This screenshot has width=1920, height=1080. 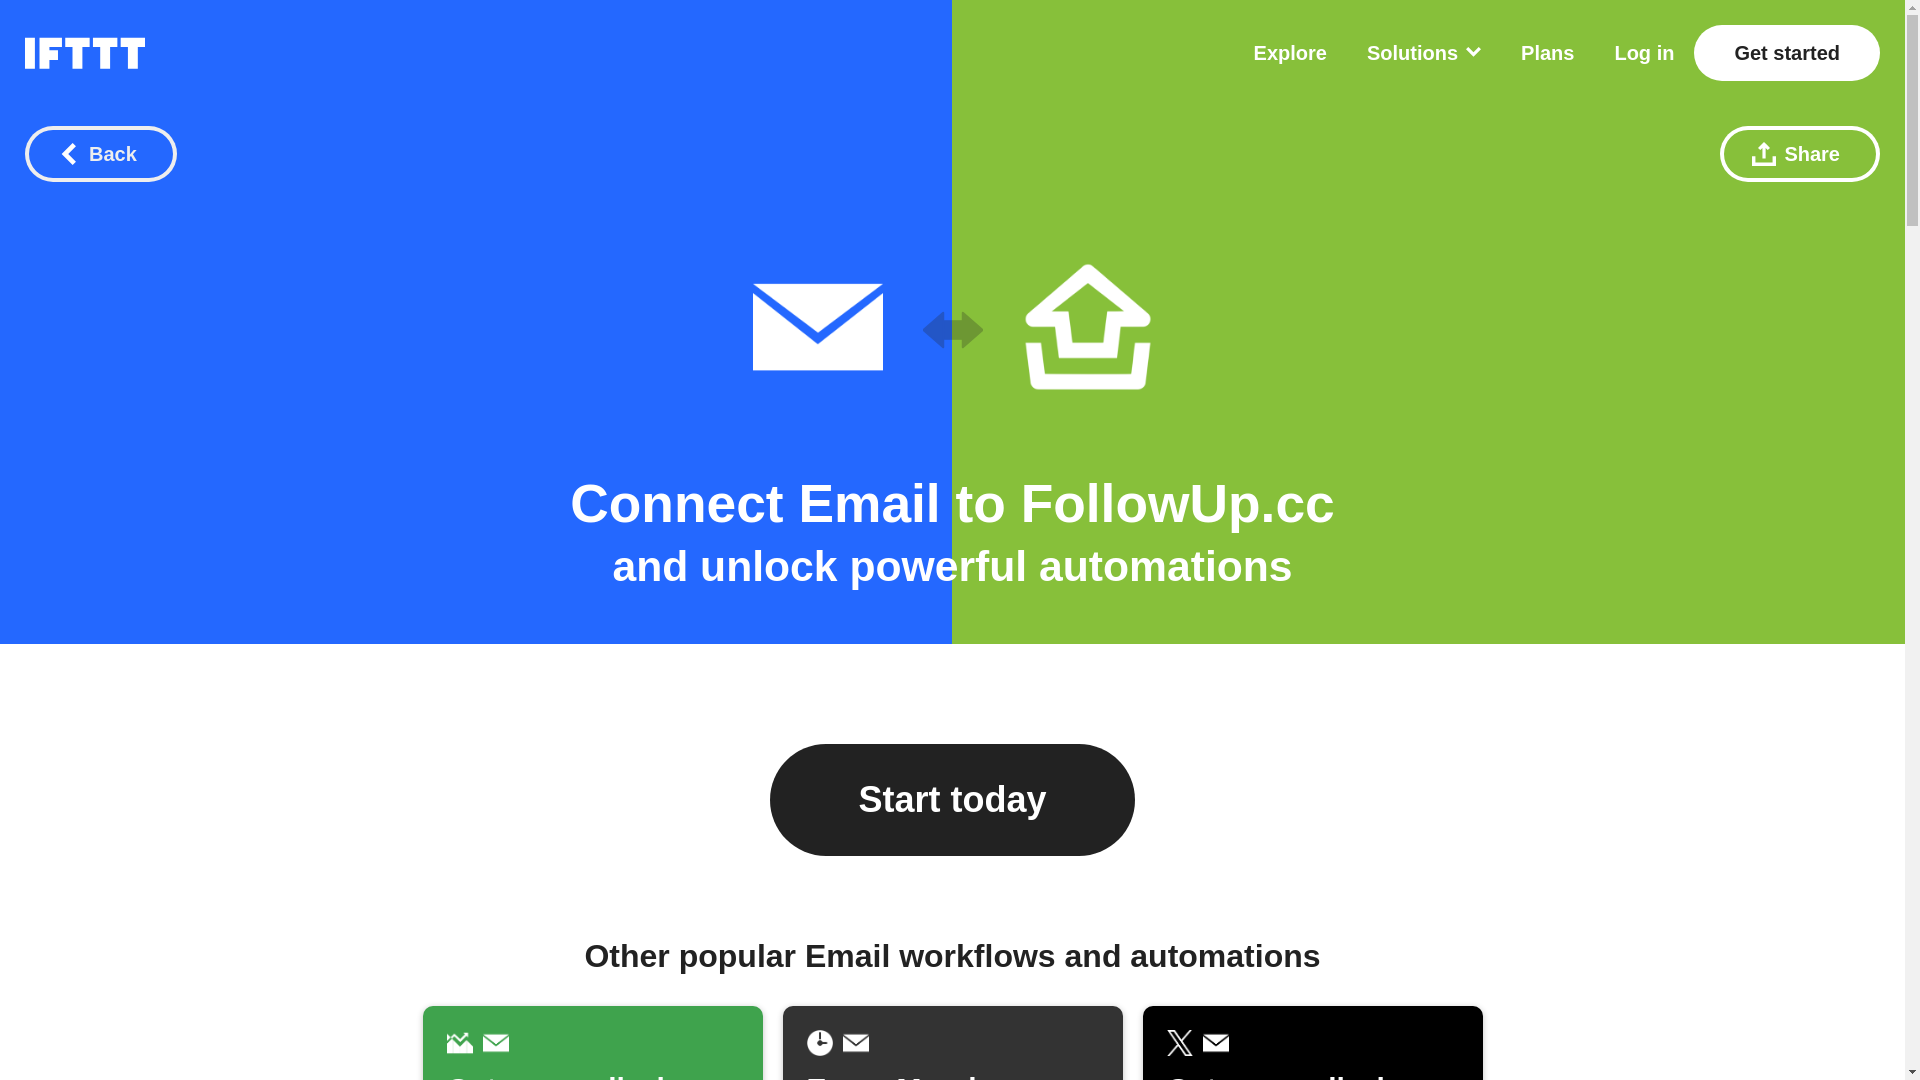 What do you see at coordinates (1424, 52) in the screenshot?
I see `Solutions` at bounding box center [1424, 52].